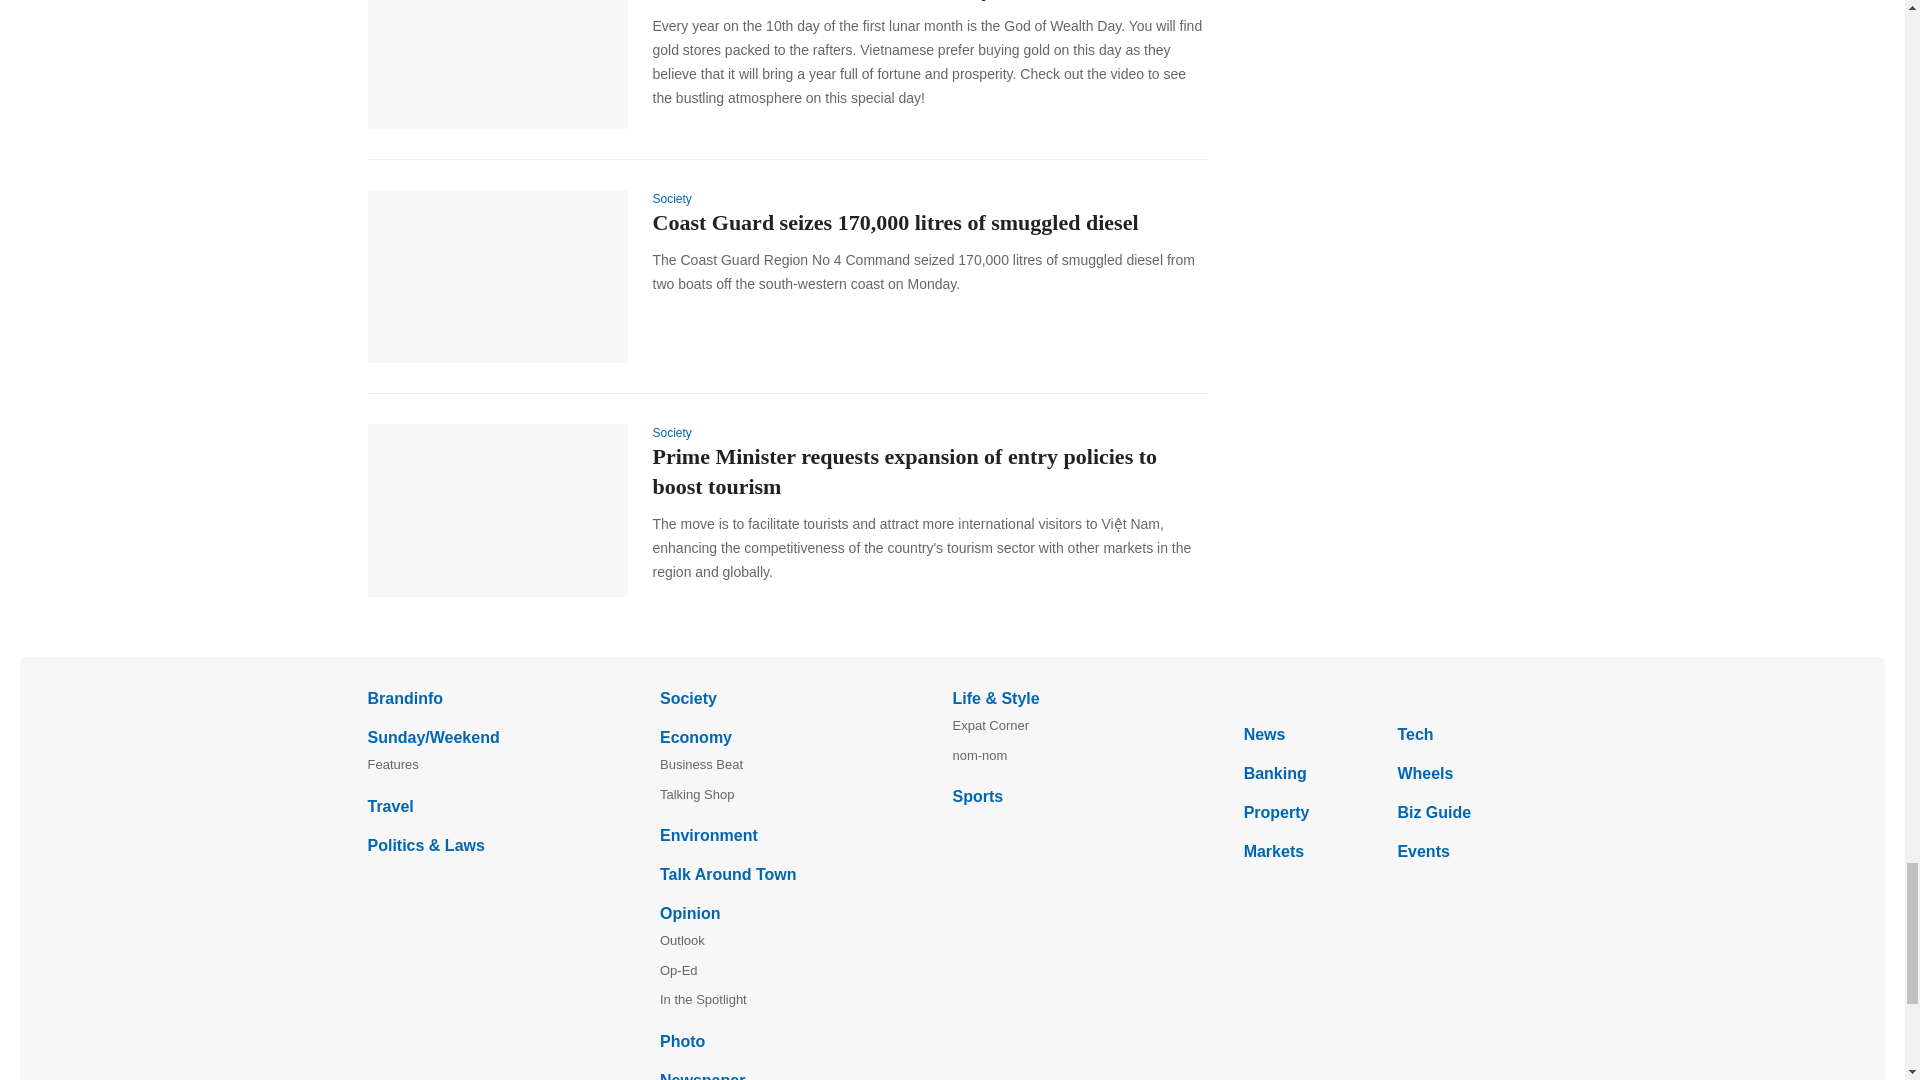  Describe the element at coordinates (1390, 697) in the screenshot. I see `bizhub` at that location.